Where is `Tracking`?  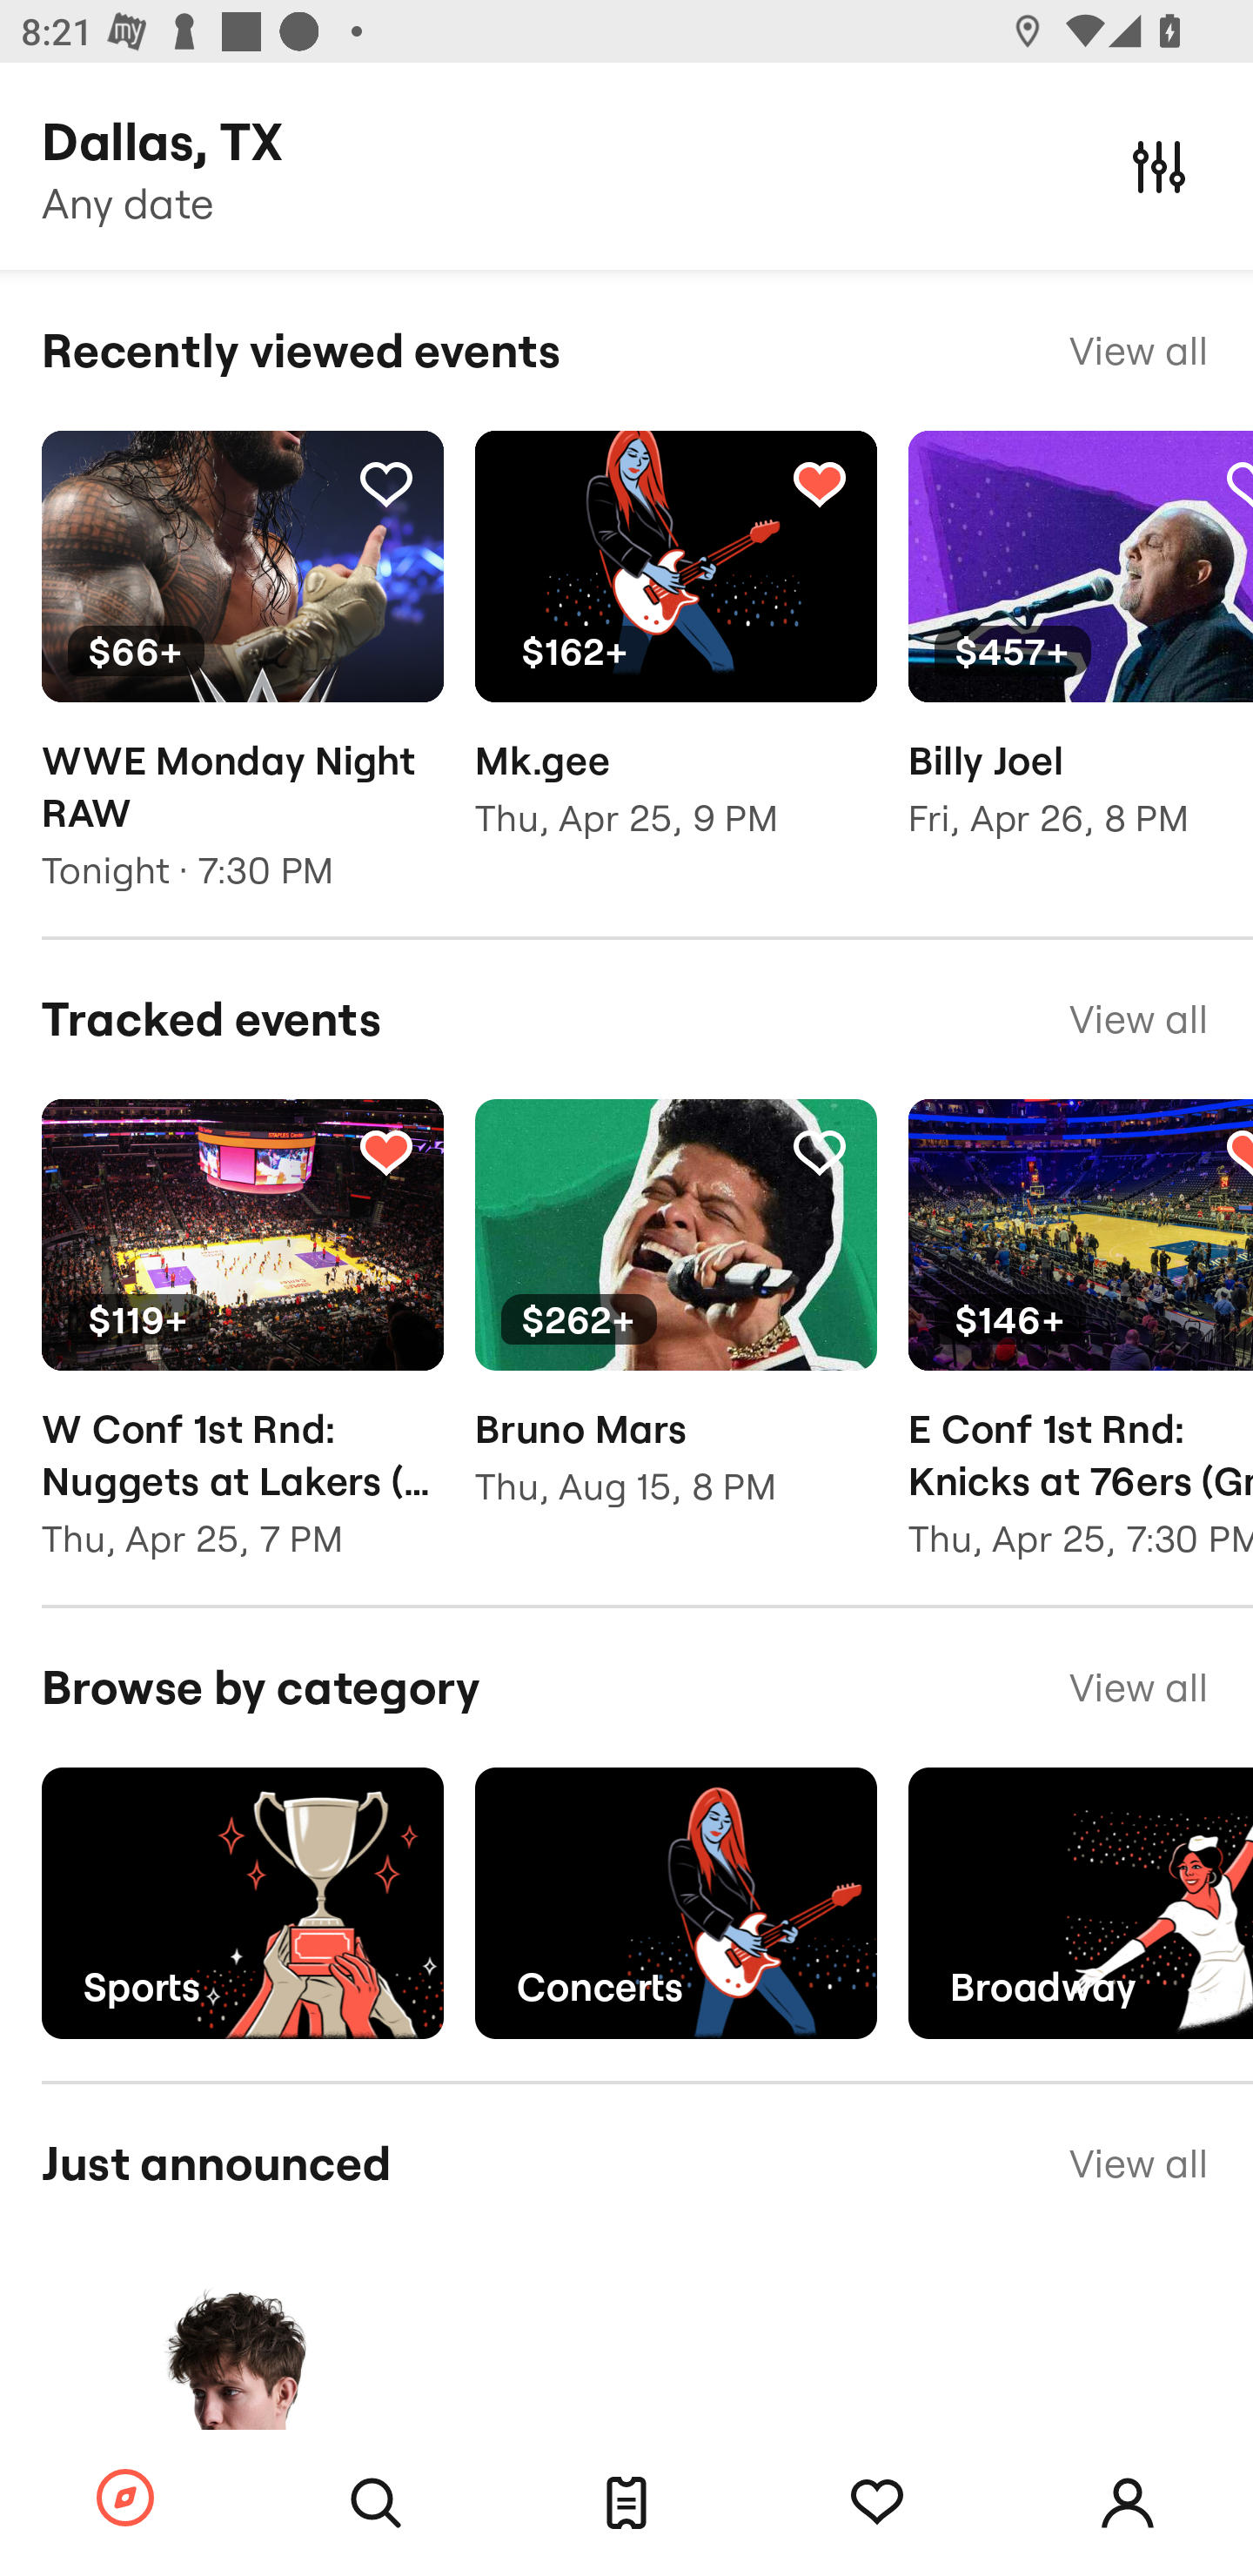 Tracking is located at coordinates (877, 2503).